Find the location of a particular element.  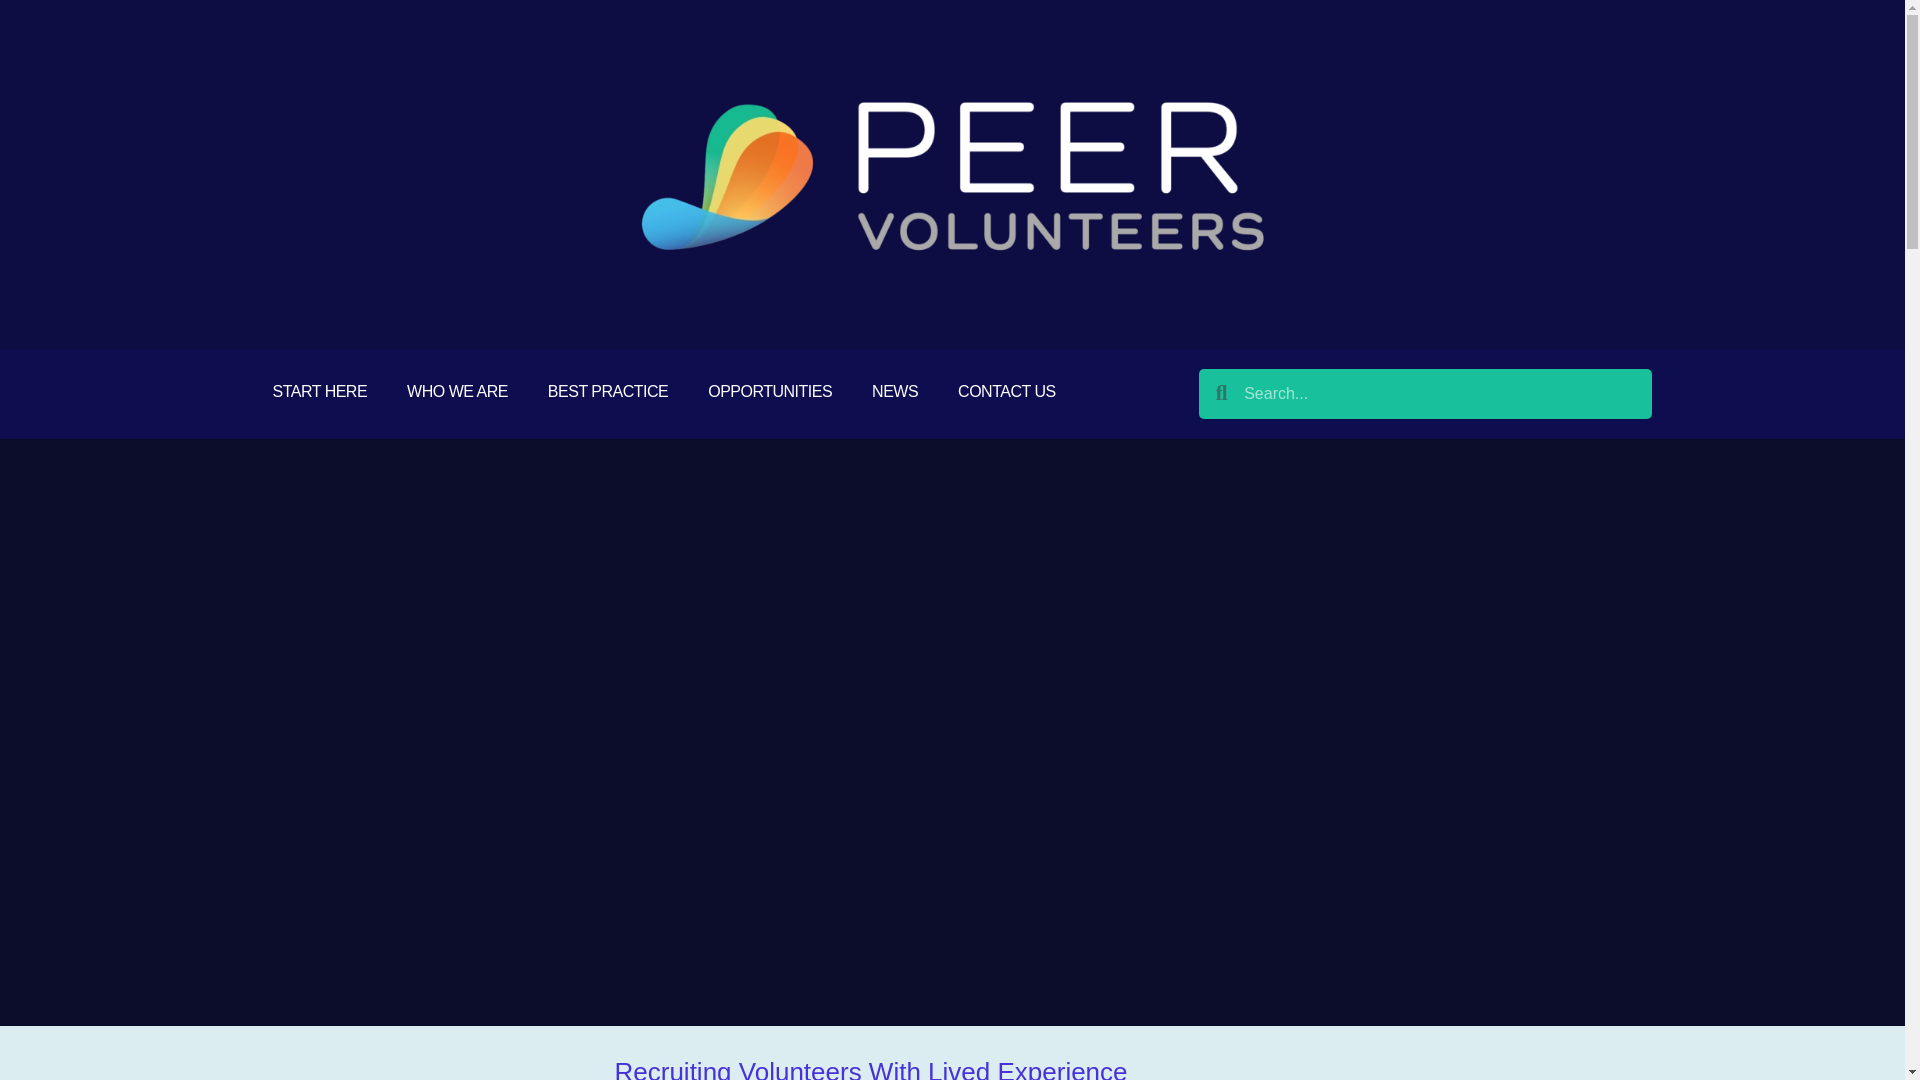

NEWS is located at coordinates (895, 392).